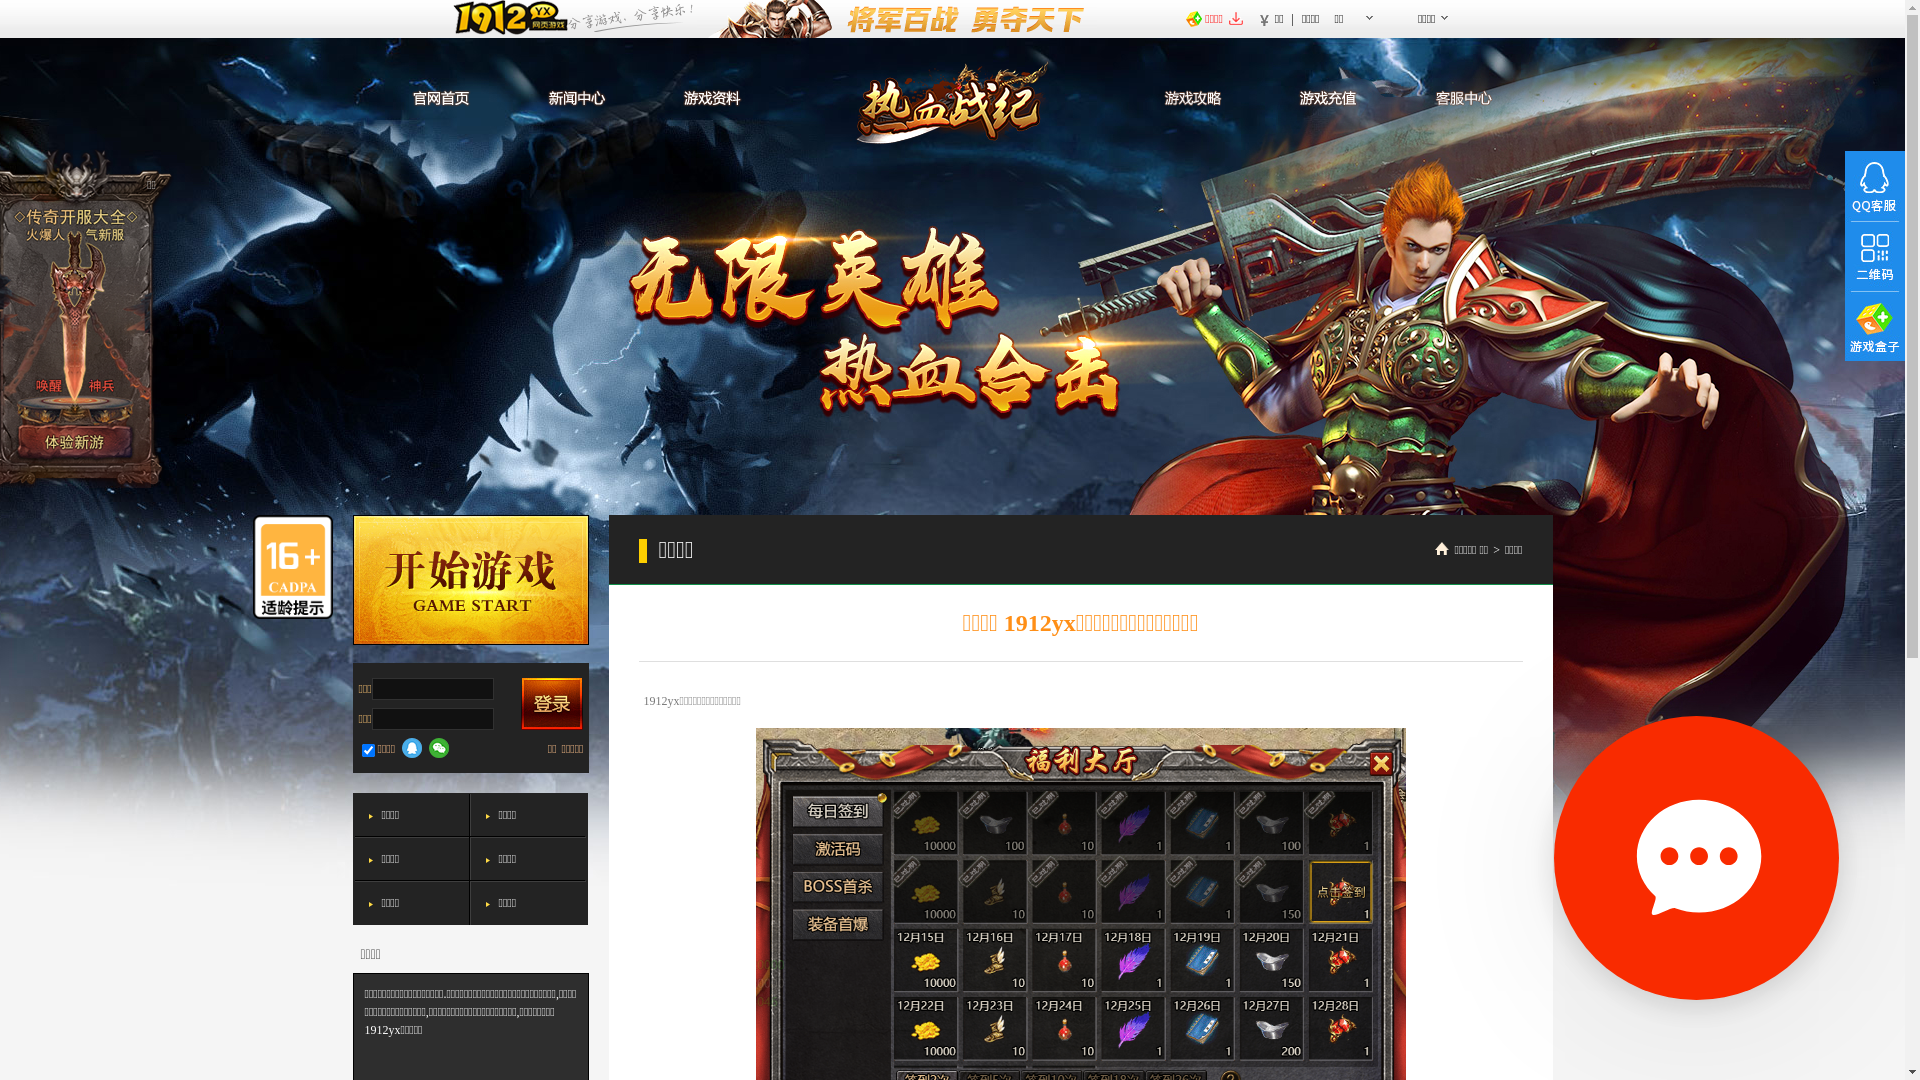 This screenshot has height=1080, width=1920. What do you see at coordinates (412, 747) in the screenshot?
I see `QQ` at bounding box center [412, 747].